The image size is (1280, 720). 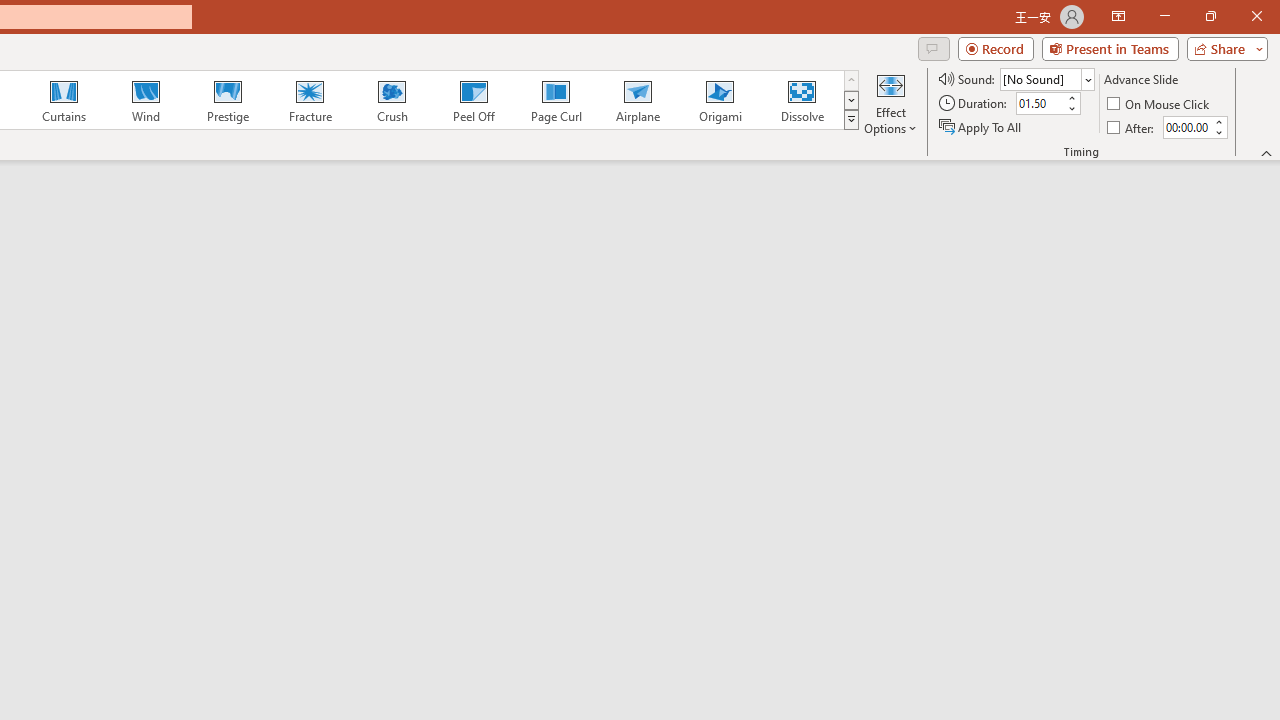 What do you see at coordinates (637, 100) in the screenshot?
I see `Airplane` at bounding box center [637, 100].